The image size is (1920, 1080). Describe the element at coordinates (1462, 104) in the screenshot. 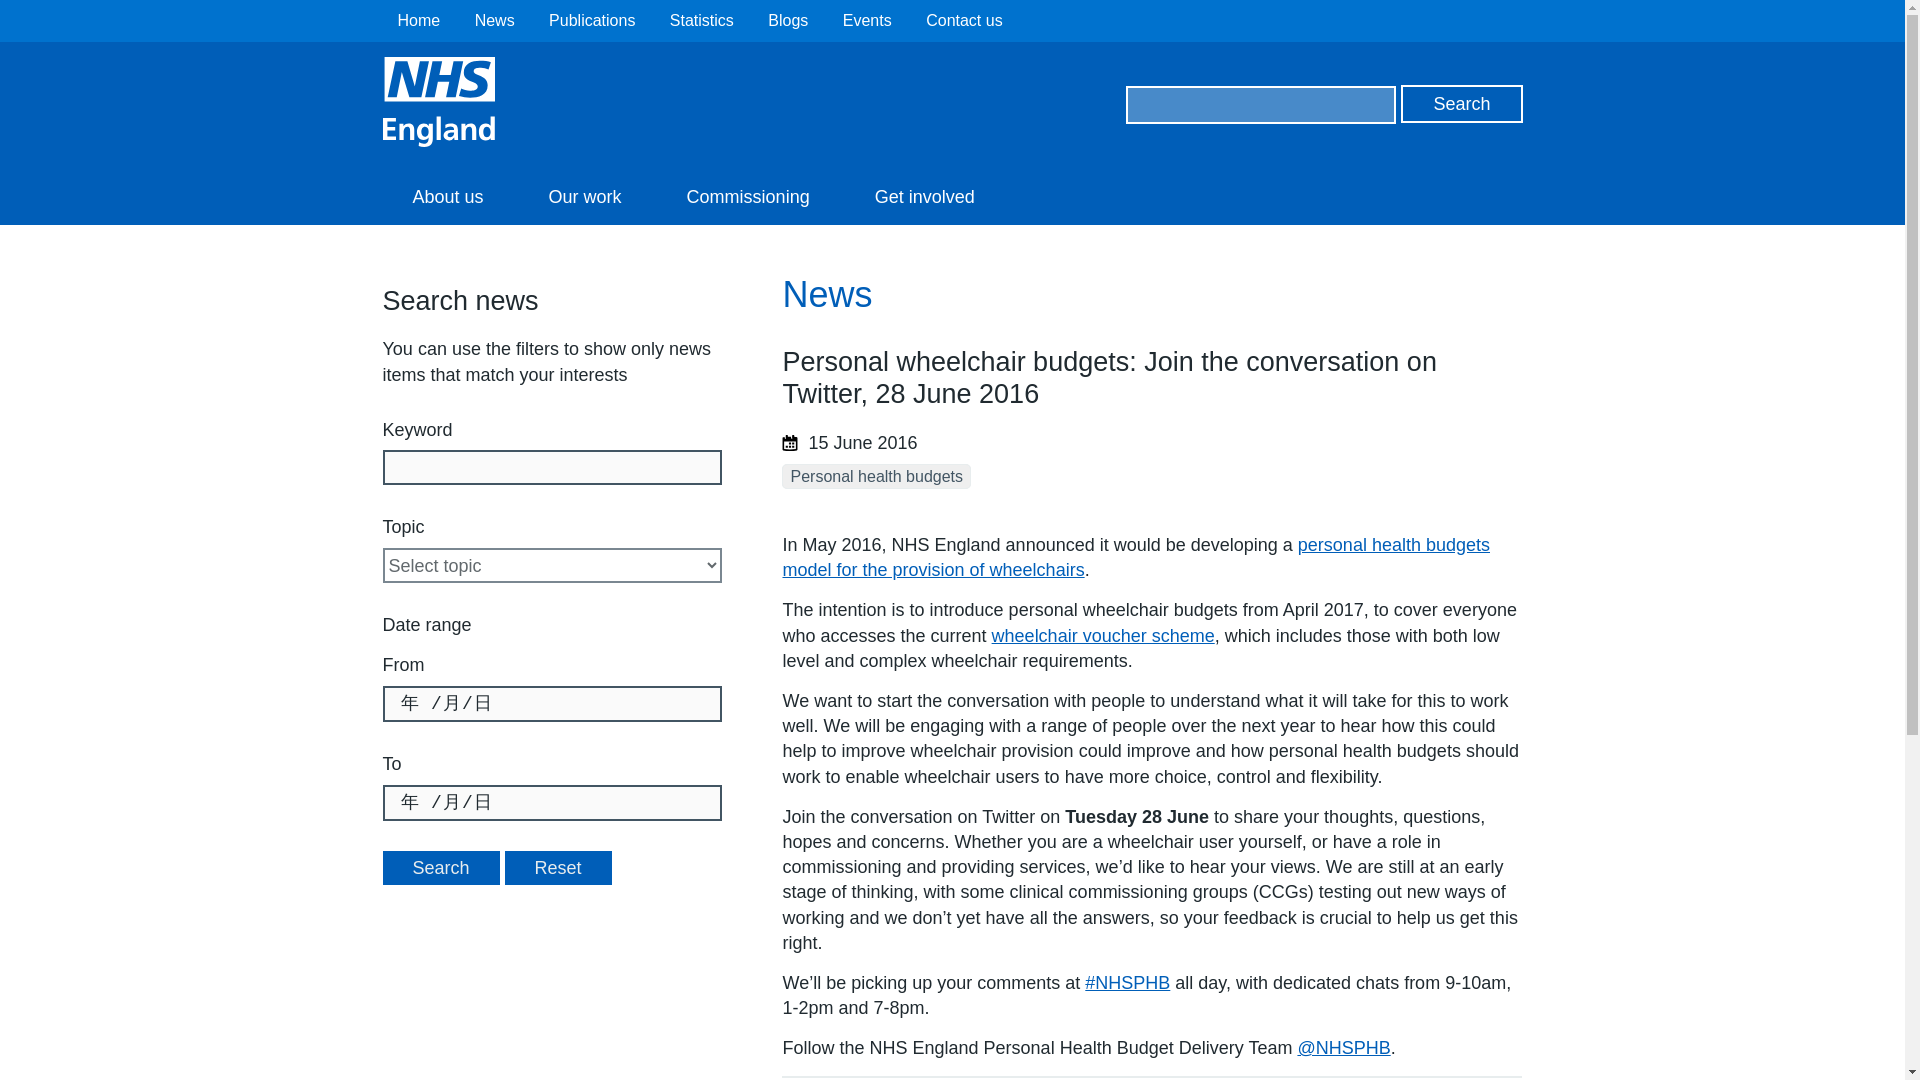

I see `Search` at that location.